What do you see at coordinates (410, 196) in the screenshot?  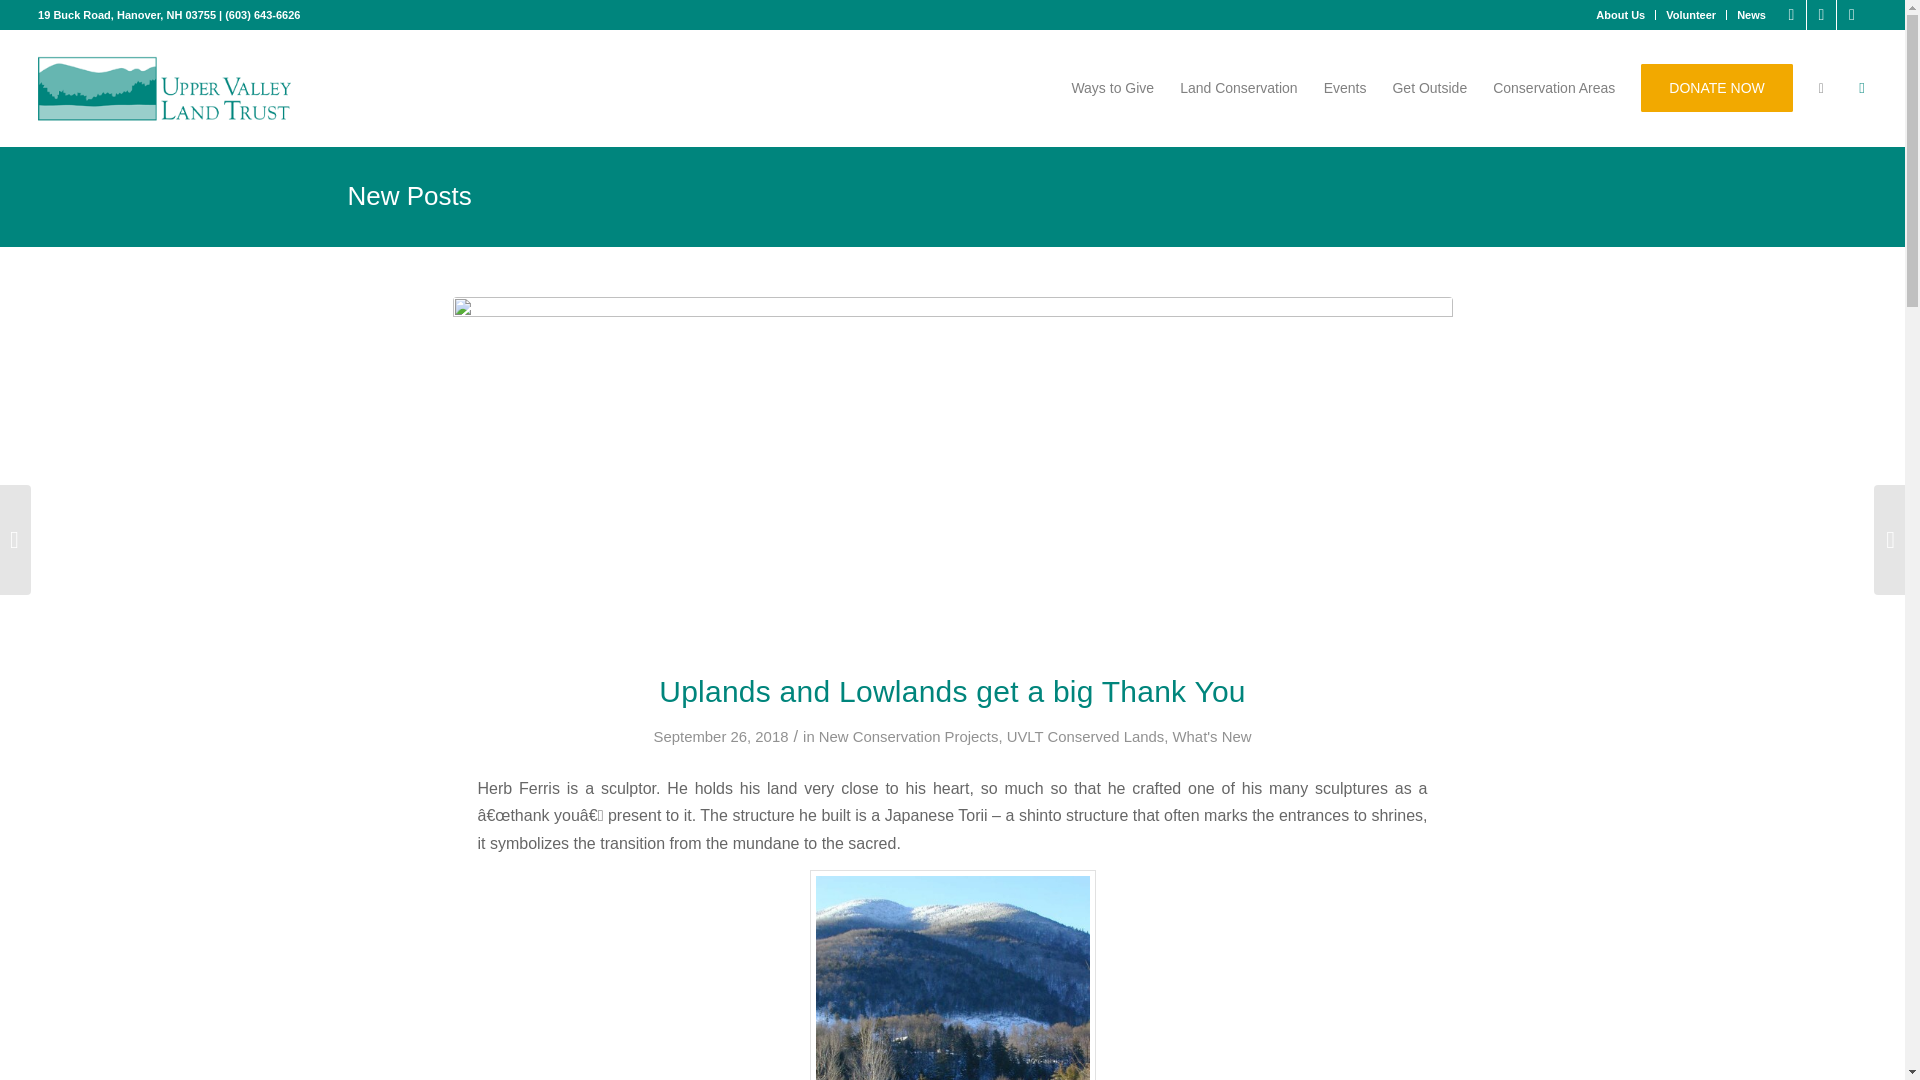 I see `Permanent Link: New Posts` at bounding box center [410, 196].